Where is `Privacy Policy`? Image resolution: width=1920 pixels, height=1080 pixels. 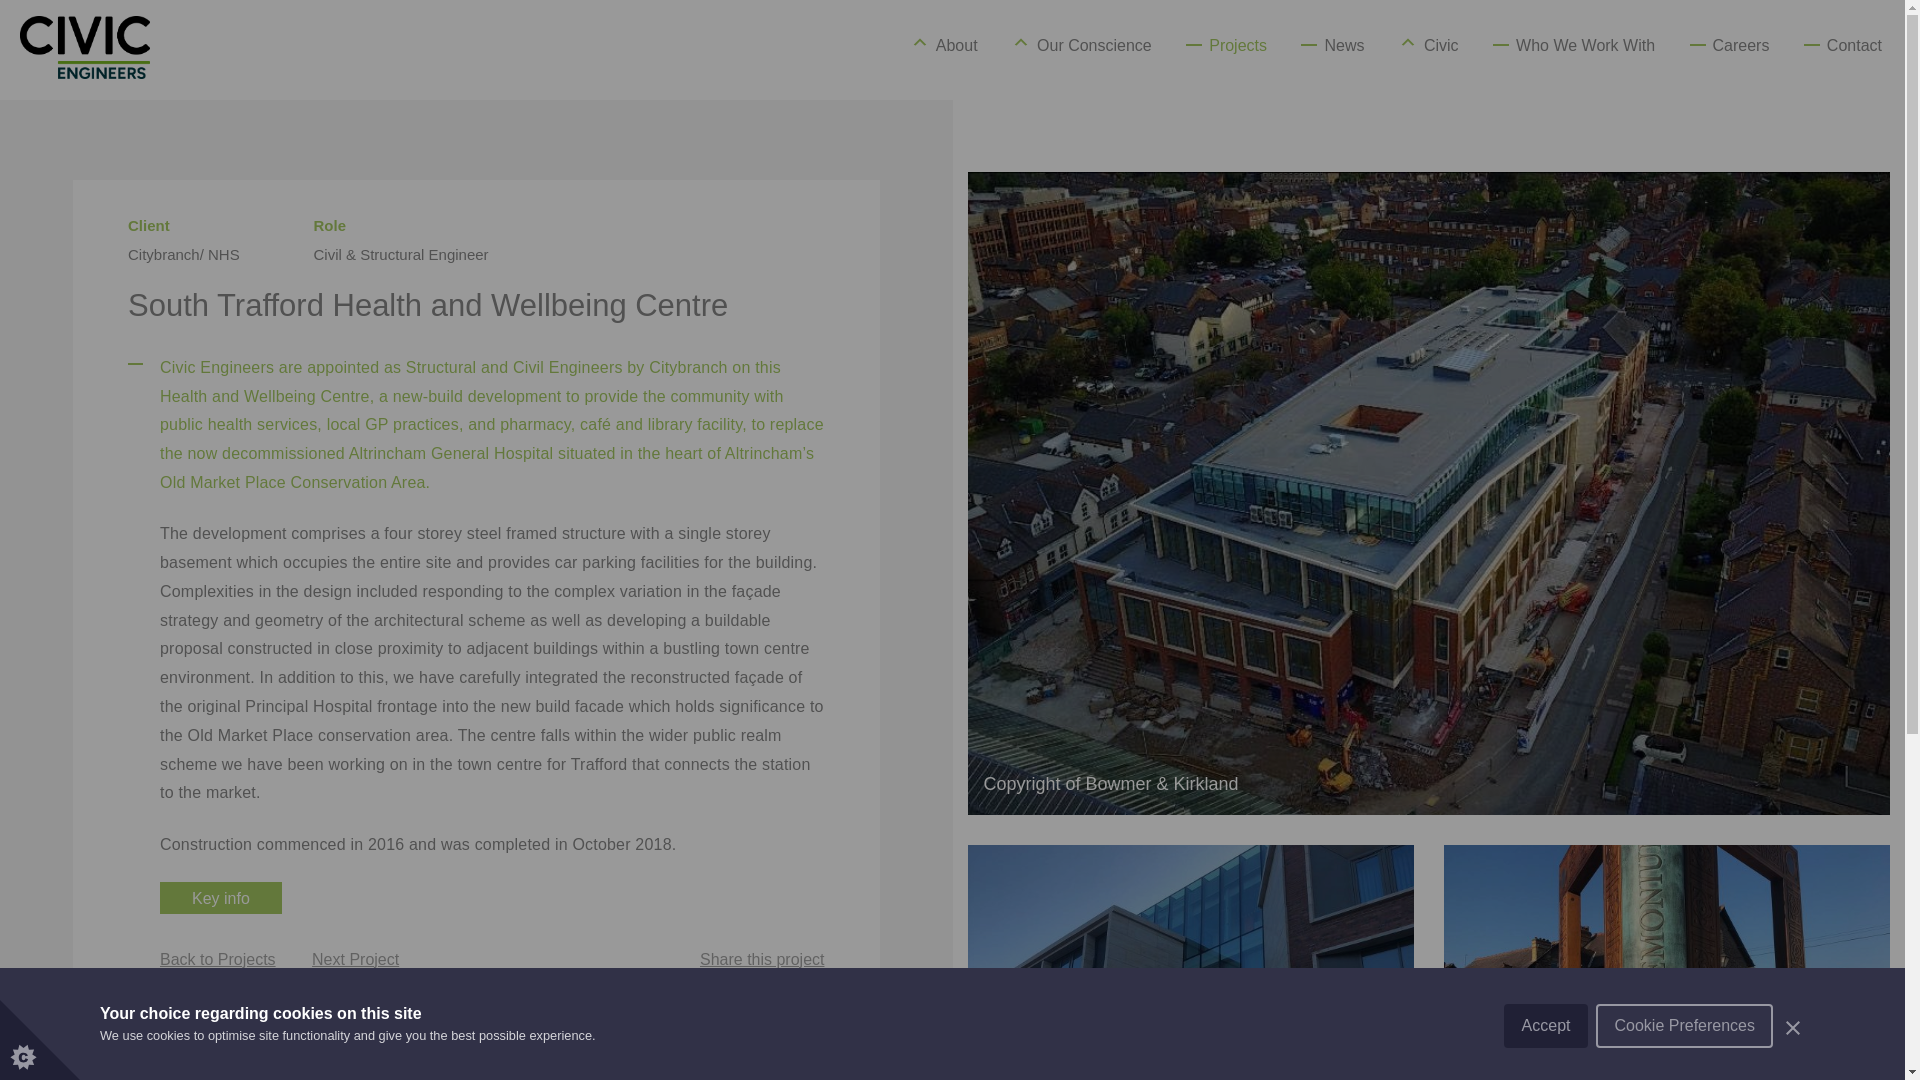 Privacy Policy is located at coordinates (1842, 1063).